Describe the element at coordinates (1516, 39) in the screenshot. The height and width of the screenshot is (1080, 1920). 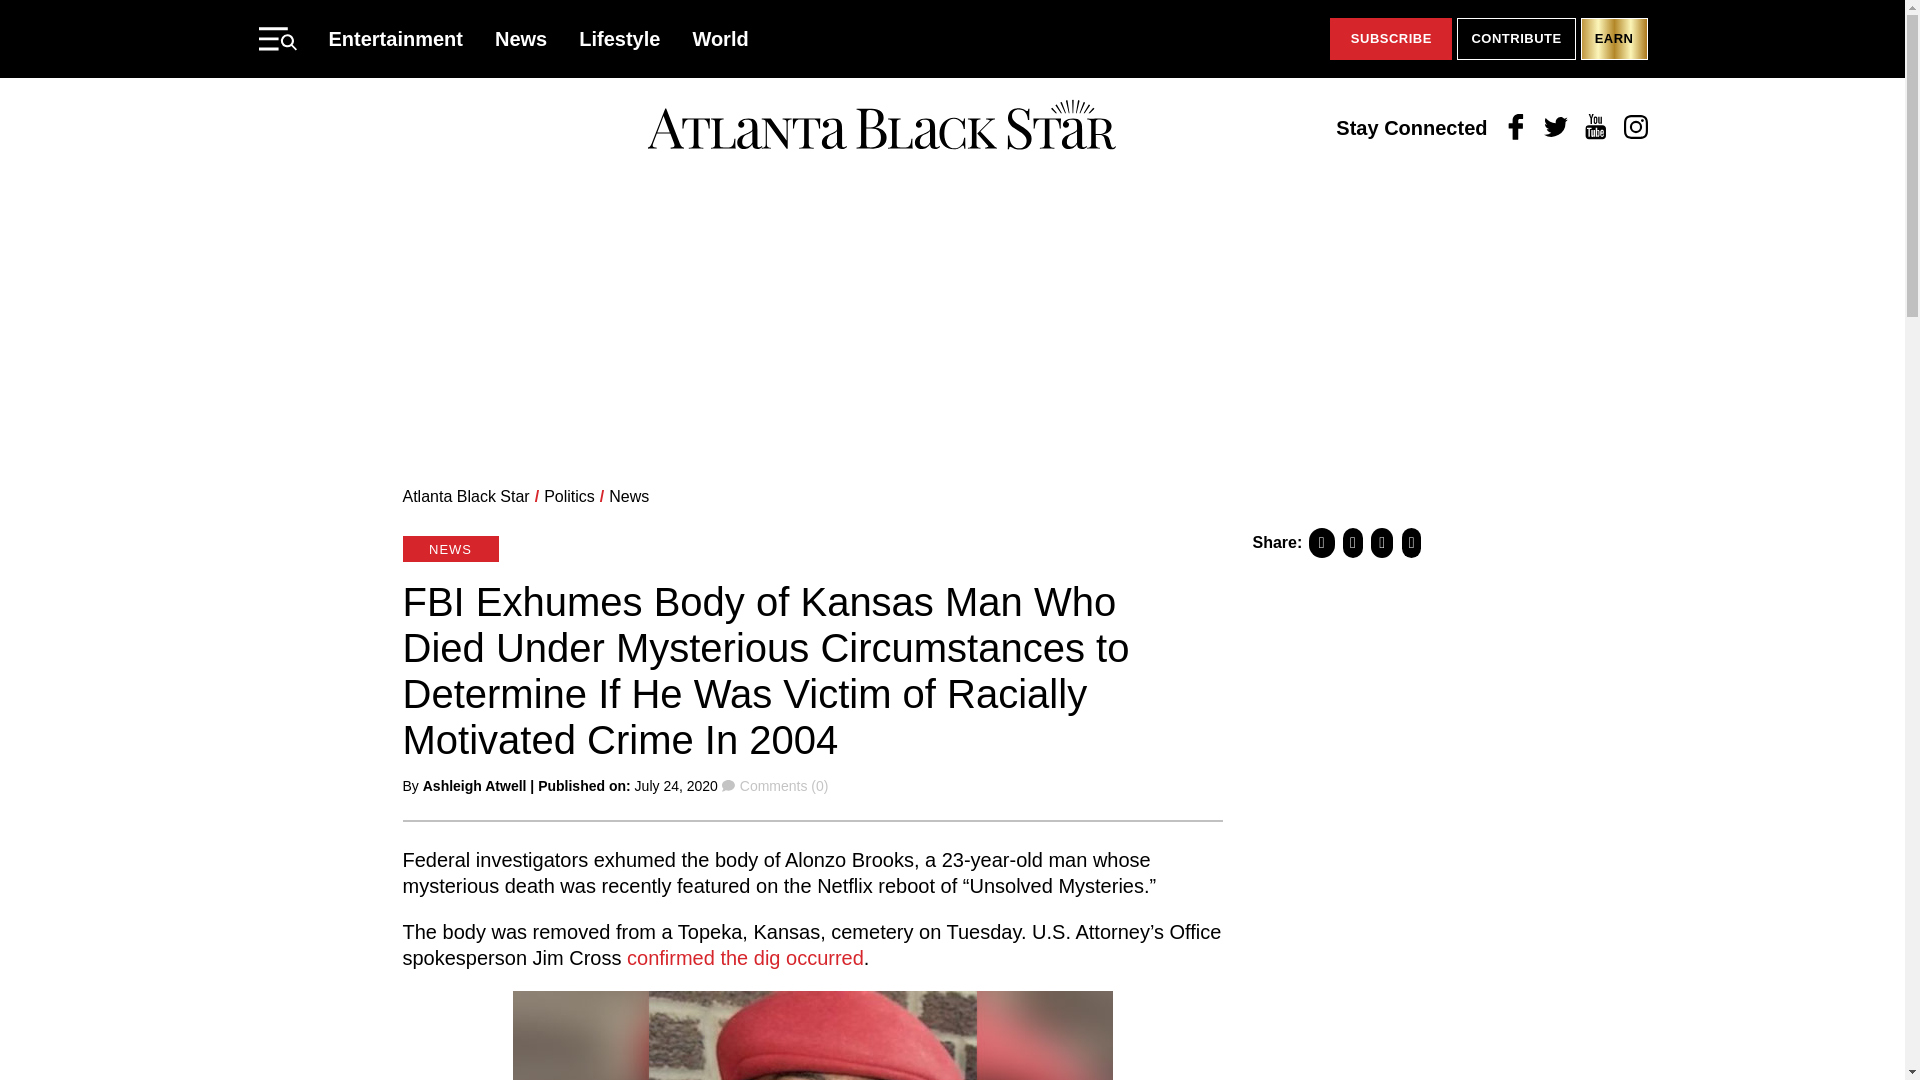
I see `CONTRIBUTE` at that location.